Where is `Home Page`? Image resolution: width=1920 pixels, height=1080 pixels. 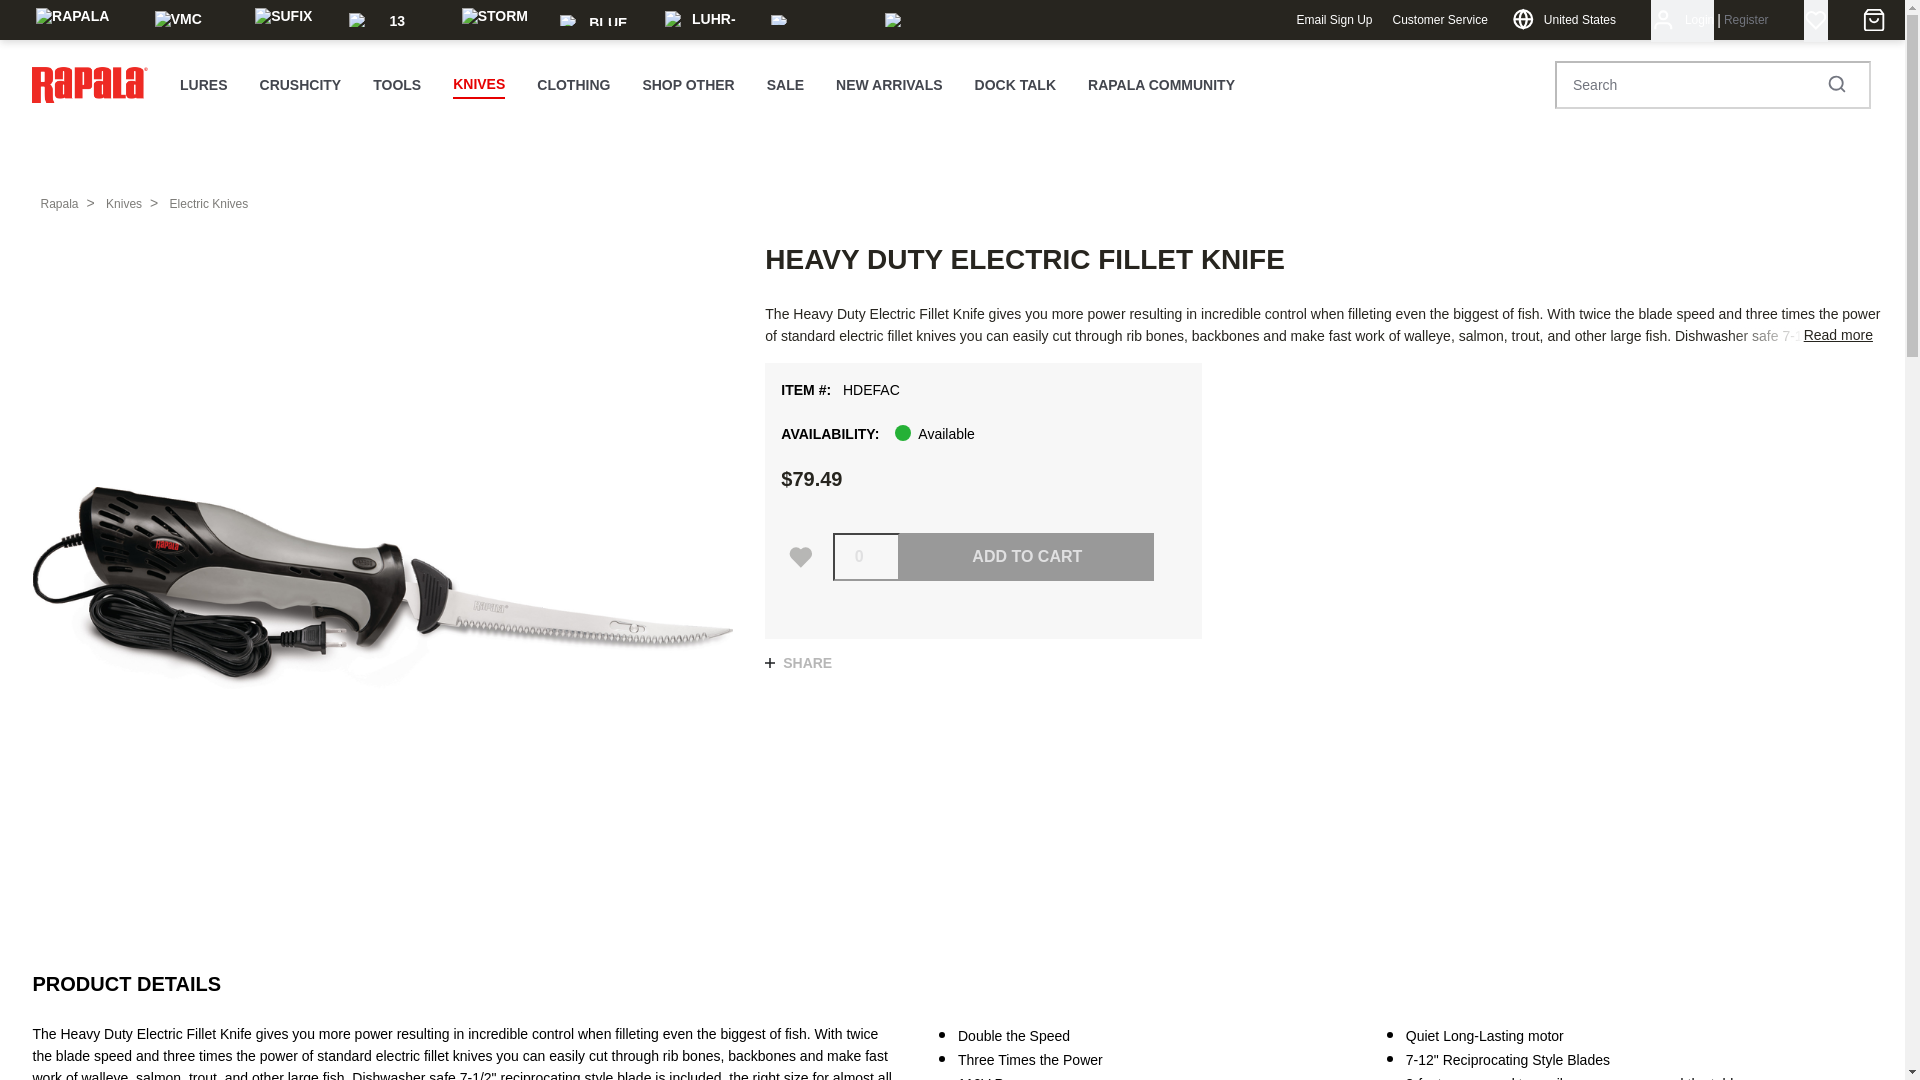 Home Page is located at coordinates (90, 85).